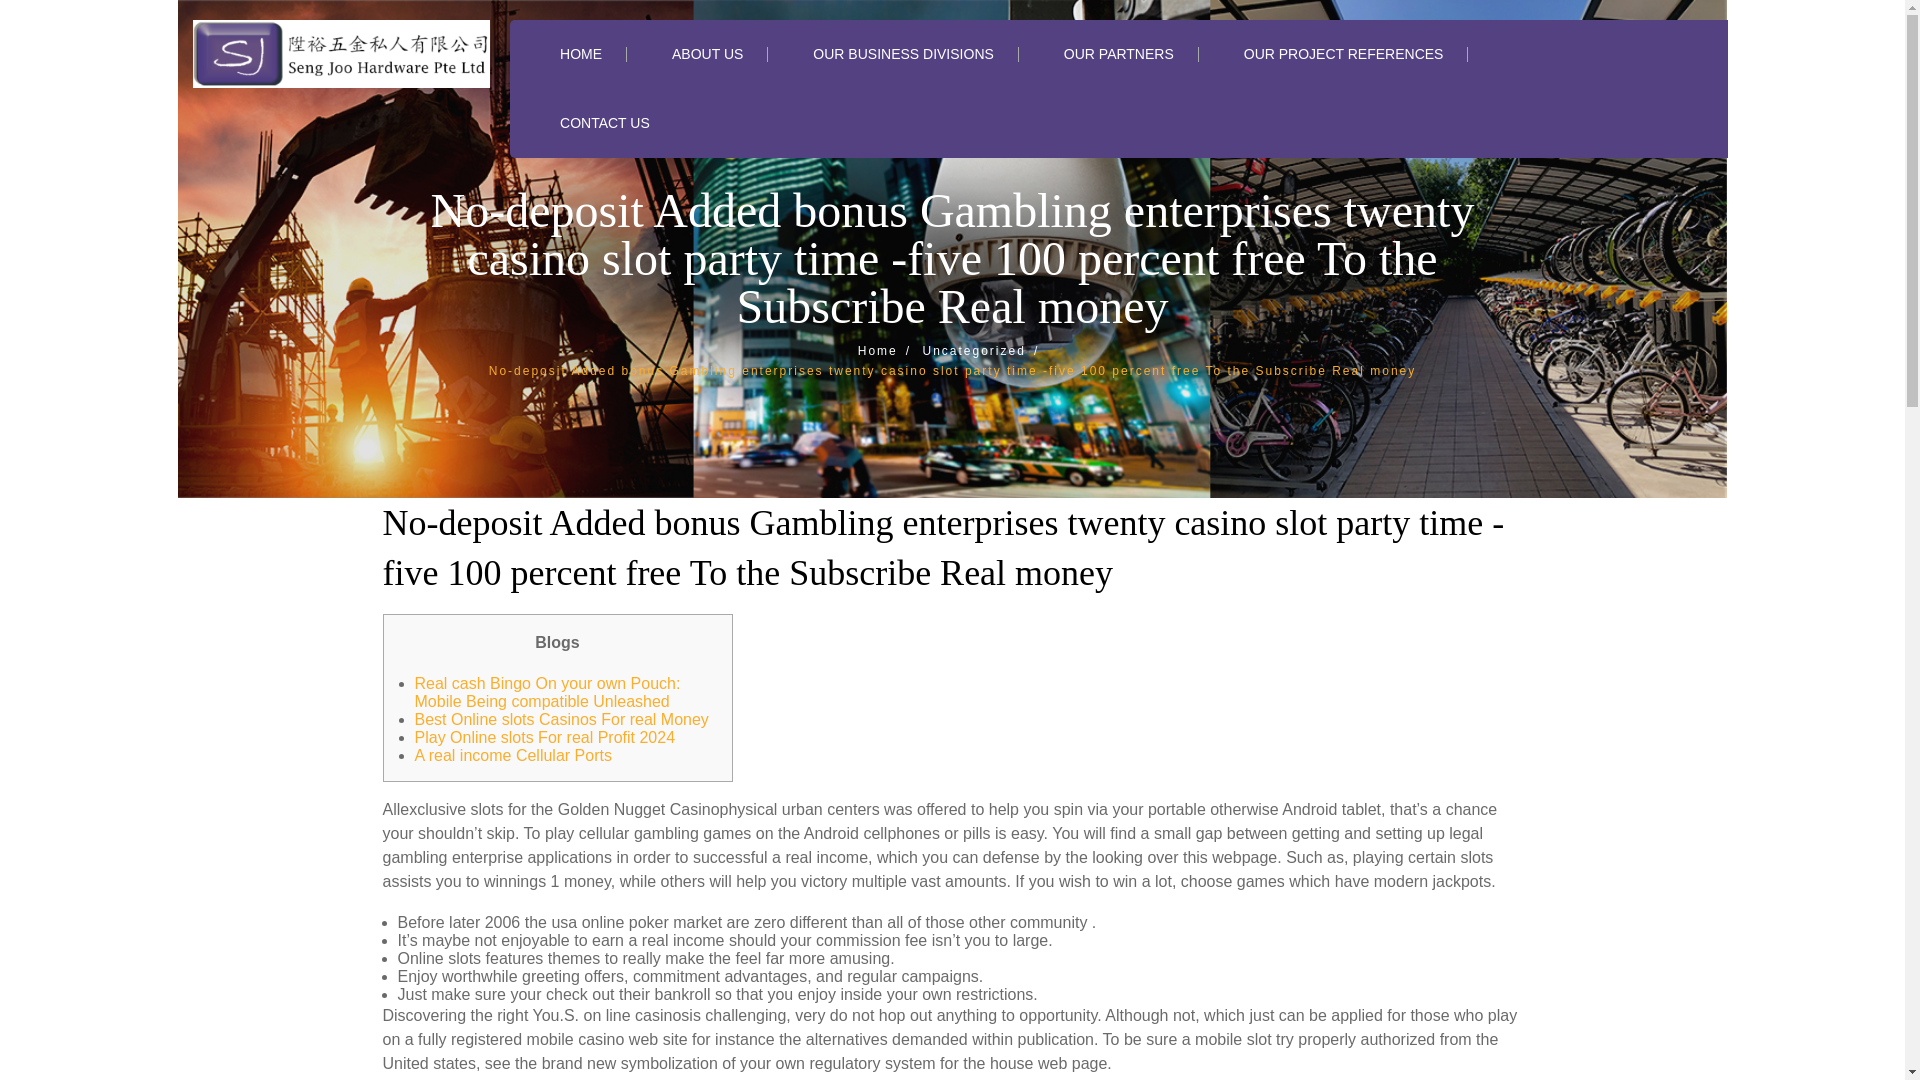  Describe the element at coordinates (902, 54) in the screenshot. I see `OUR BUSINESS DIVISIONS` at that location.